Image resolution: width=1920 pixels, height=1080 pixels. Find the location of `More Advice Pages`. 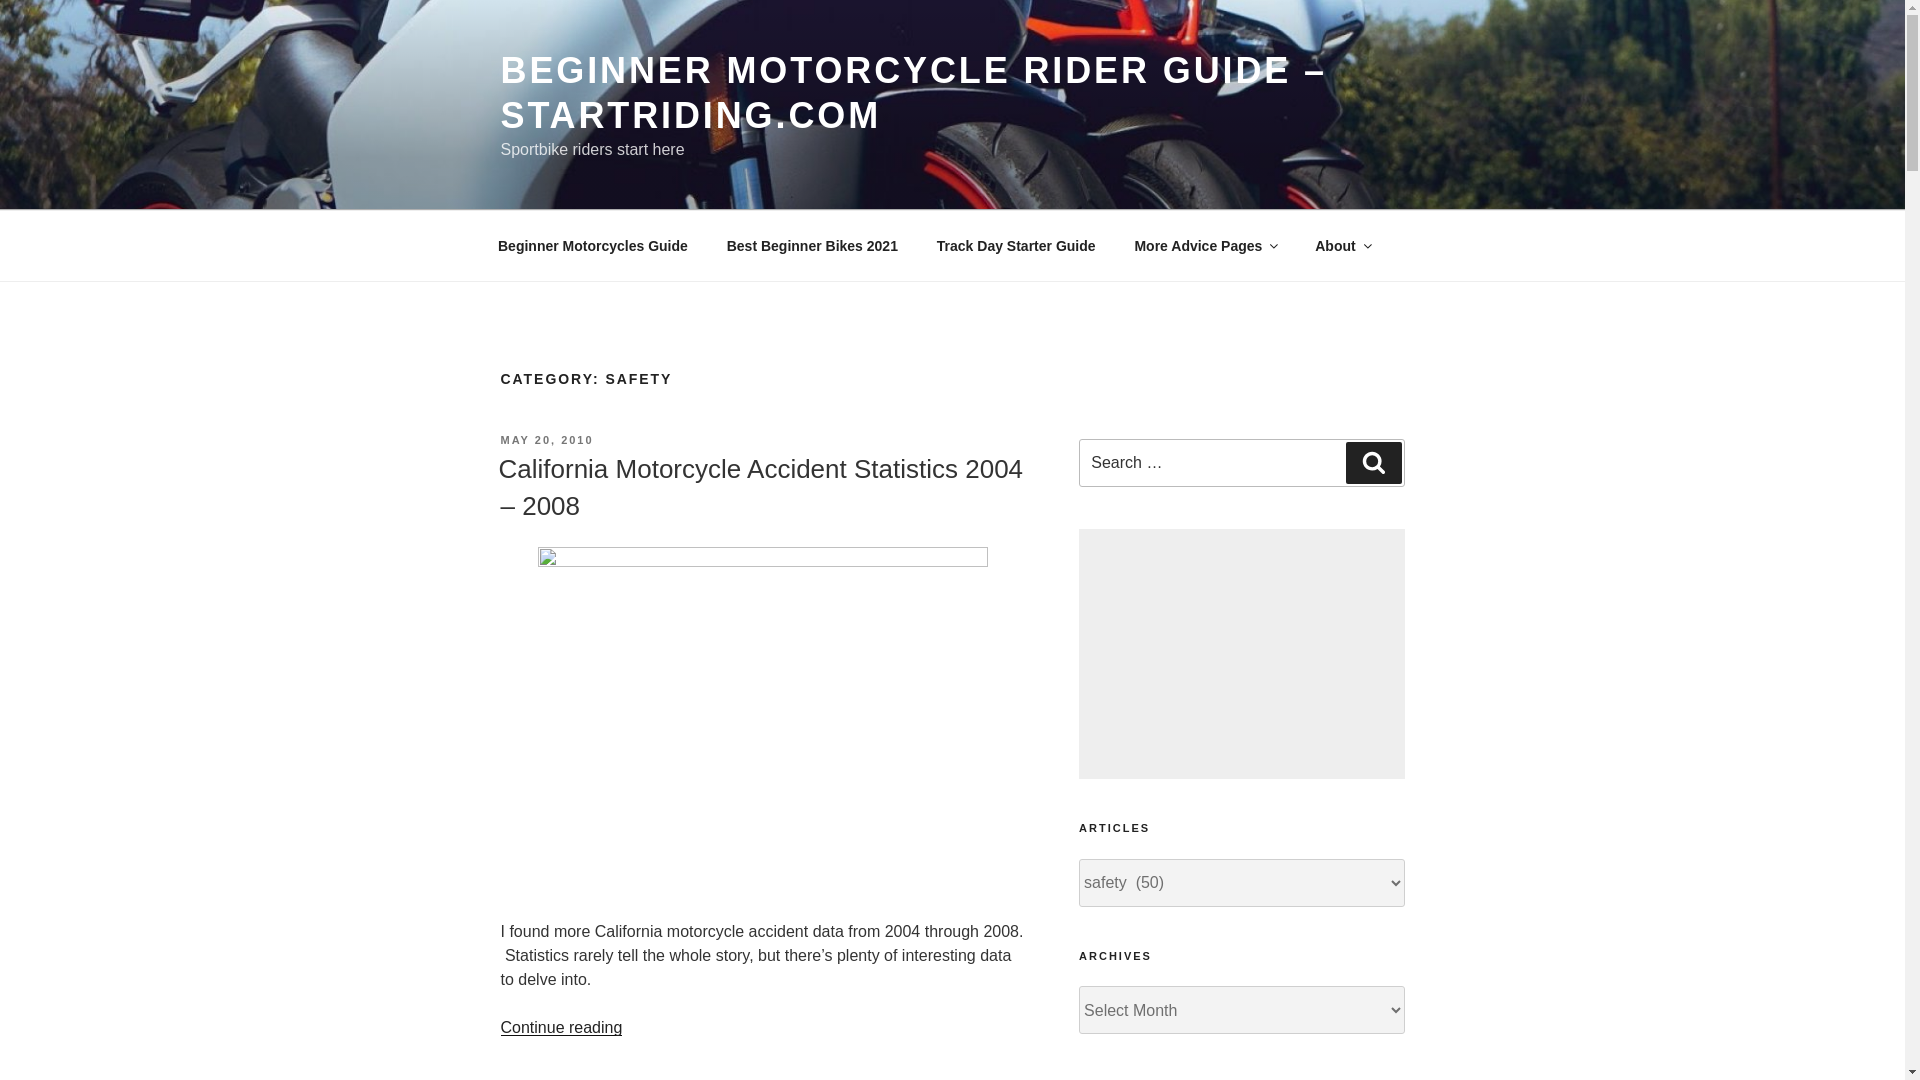

More Advice Pages is located at coordinates (1206, 246).